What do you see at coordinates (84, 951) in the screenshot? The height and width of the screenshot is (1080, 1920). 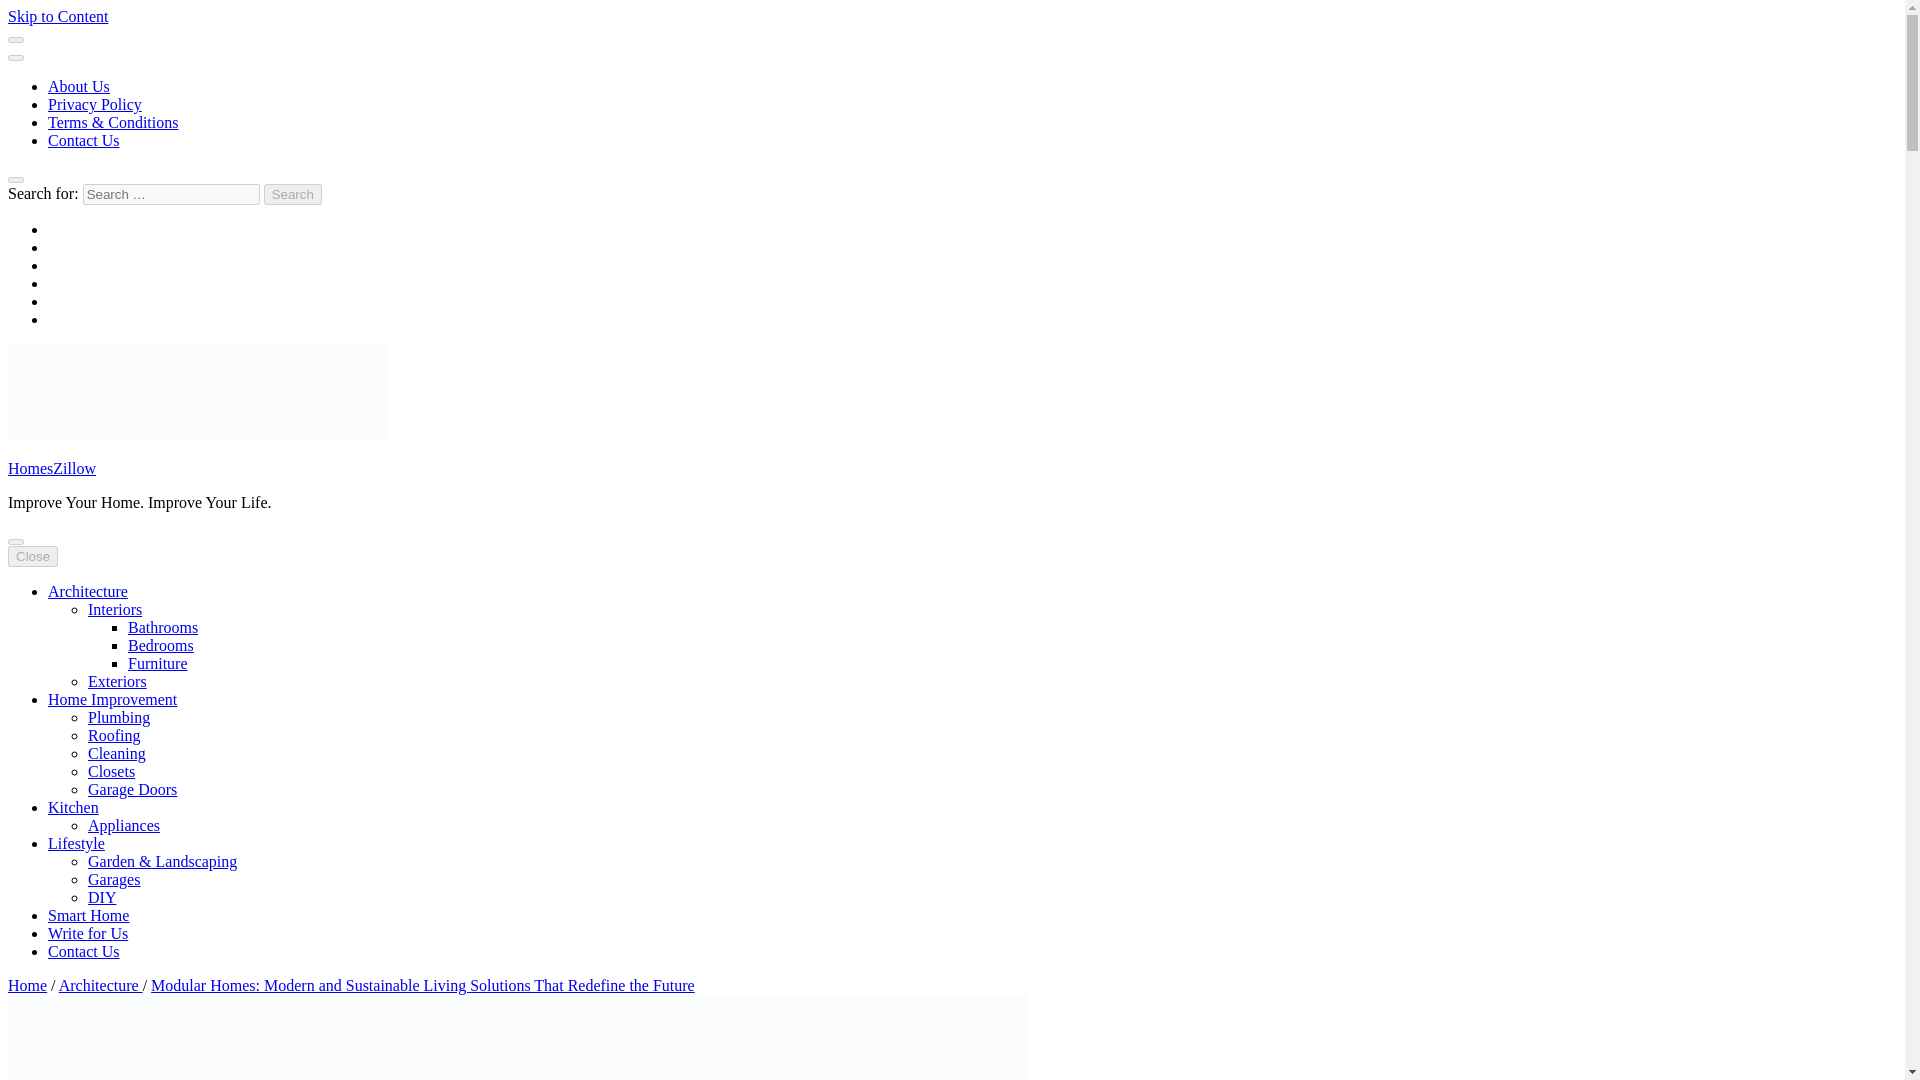 I see `Contact Us` at bounding box center [84, 951].